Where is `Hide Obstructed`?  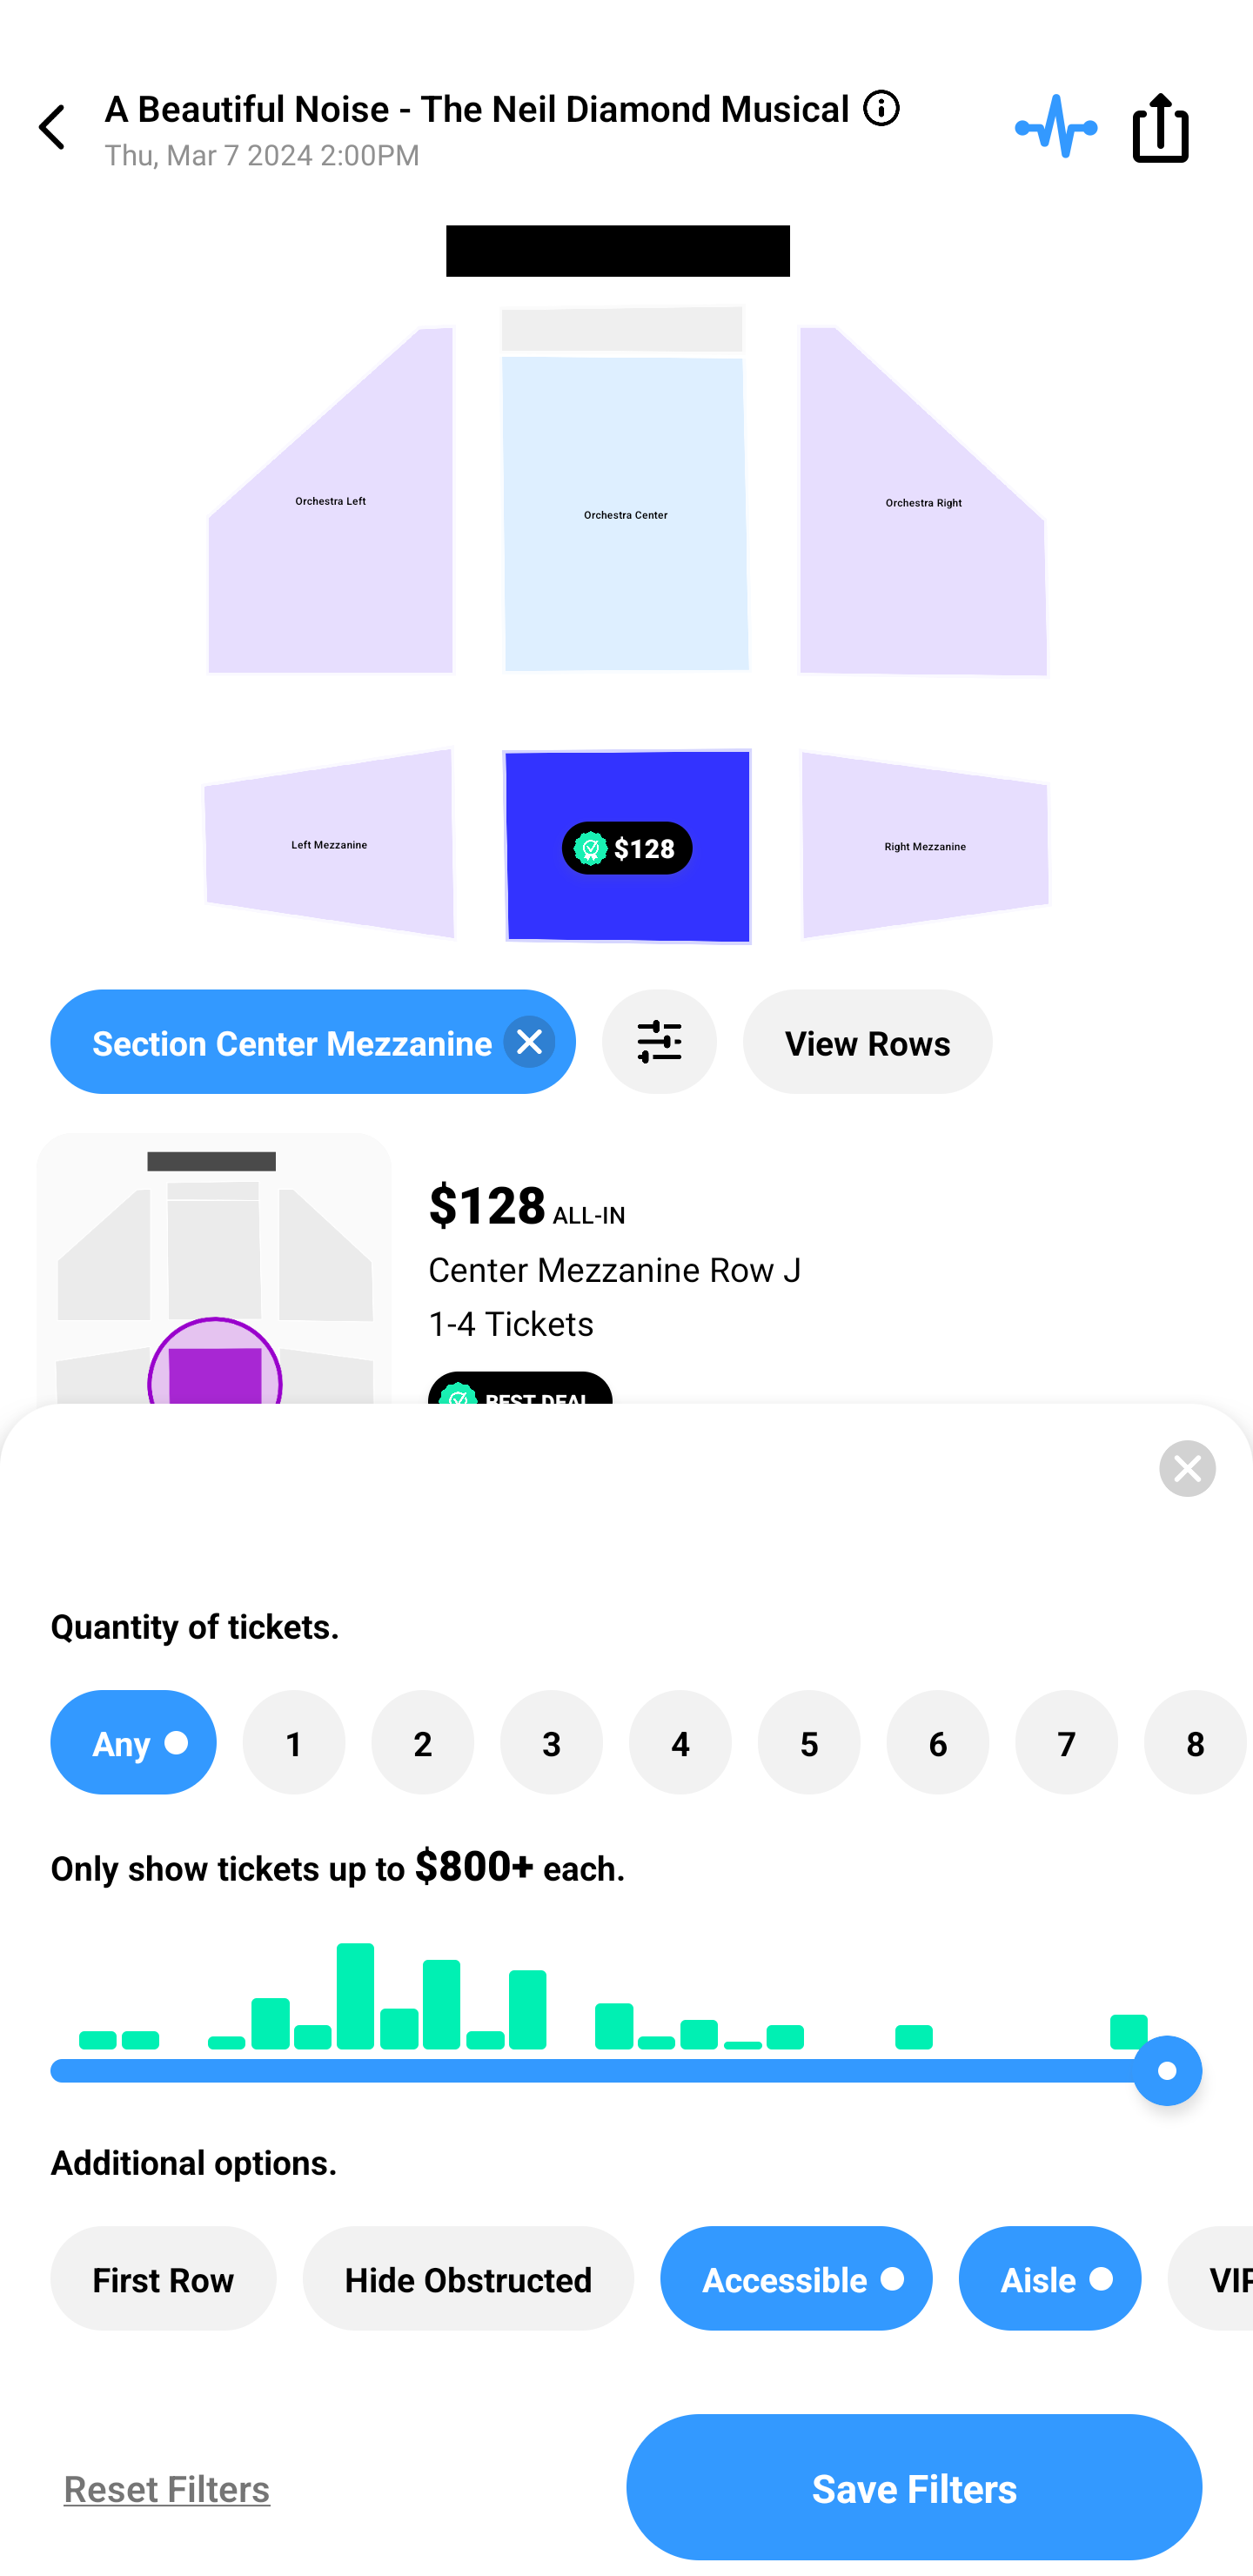
Hide Obstructed is located at coordinates (468, 2278).